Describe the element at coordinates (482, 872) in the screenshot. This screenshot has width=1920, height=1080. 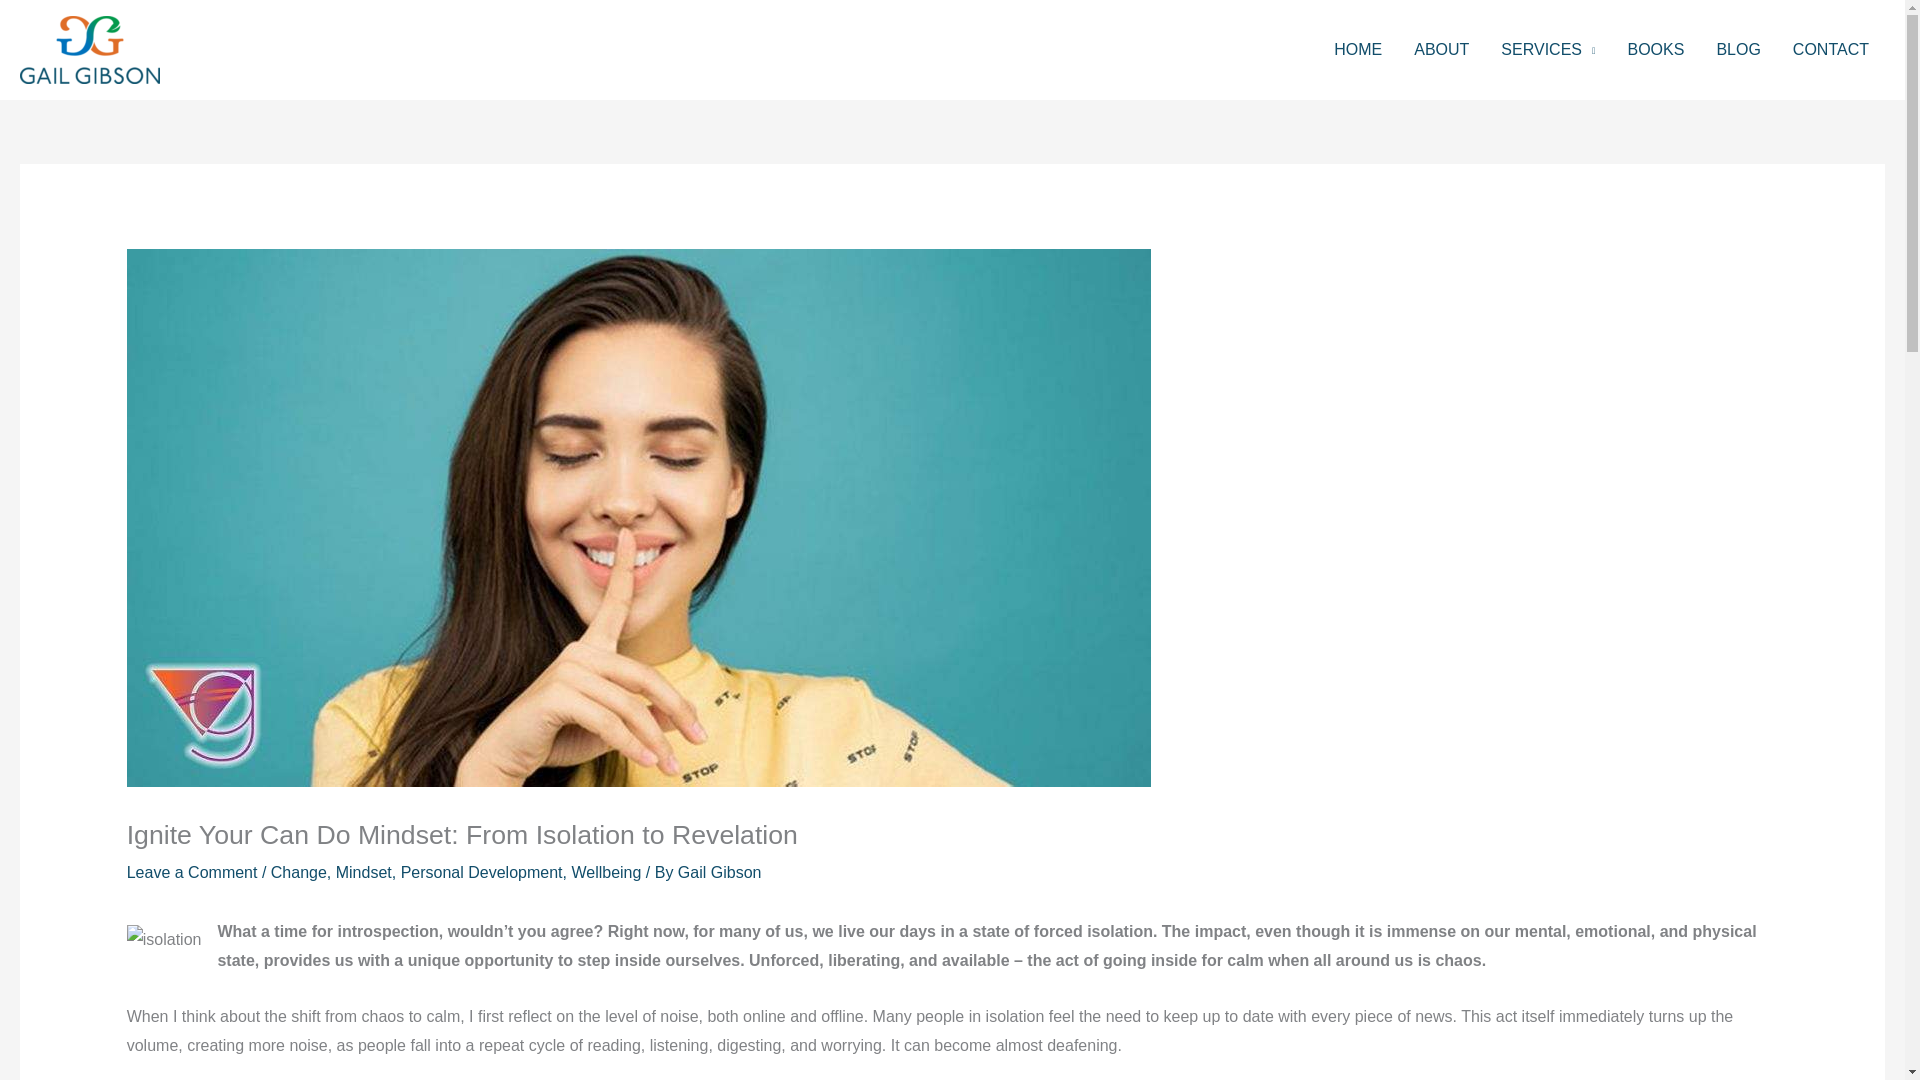
I see `Personal Development` at that location.